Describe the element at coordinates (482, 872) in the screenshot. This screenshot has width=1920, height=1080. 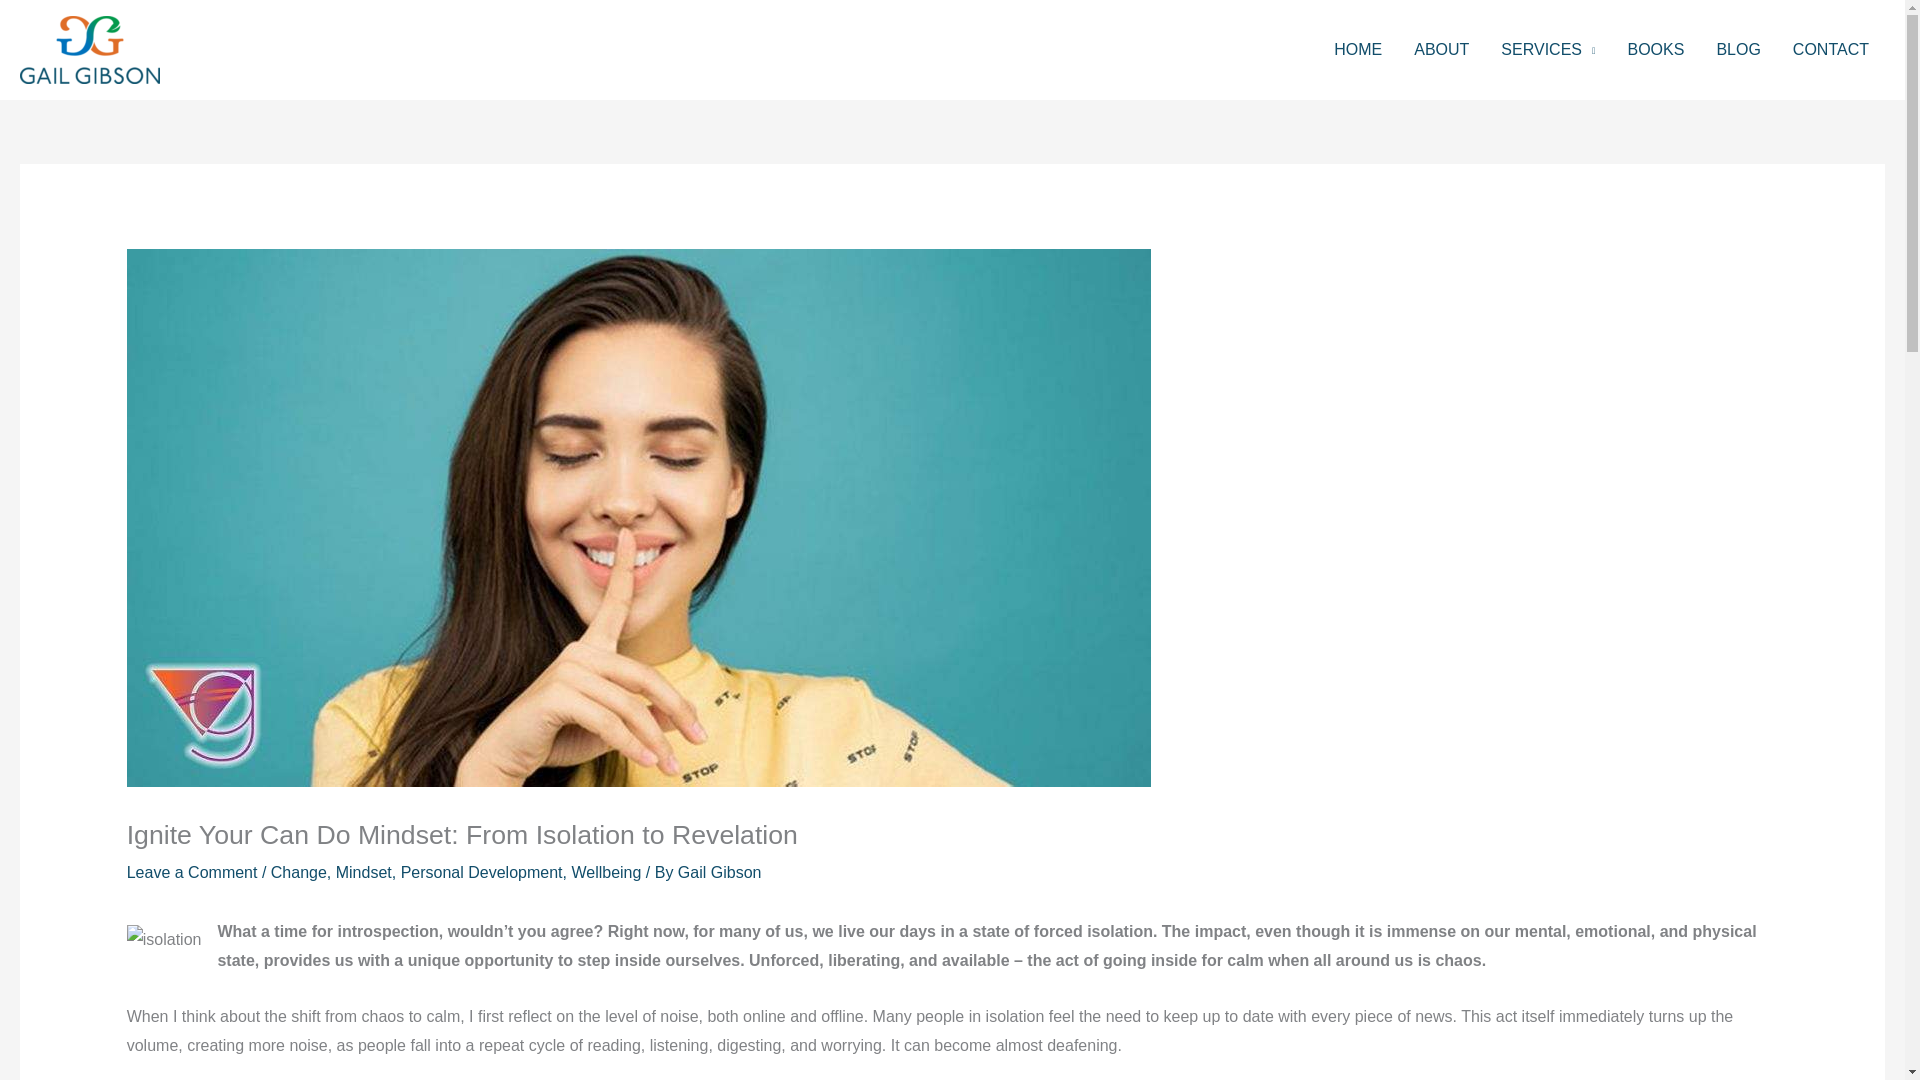
I see `Personal Development` at that location.